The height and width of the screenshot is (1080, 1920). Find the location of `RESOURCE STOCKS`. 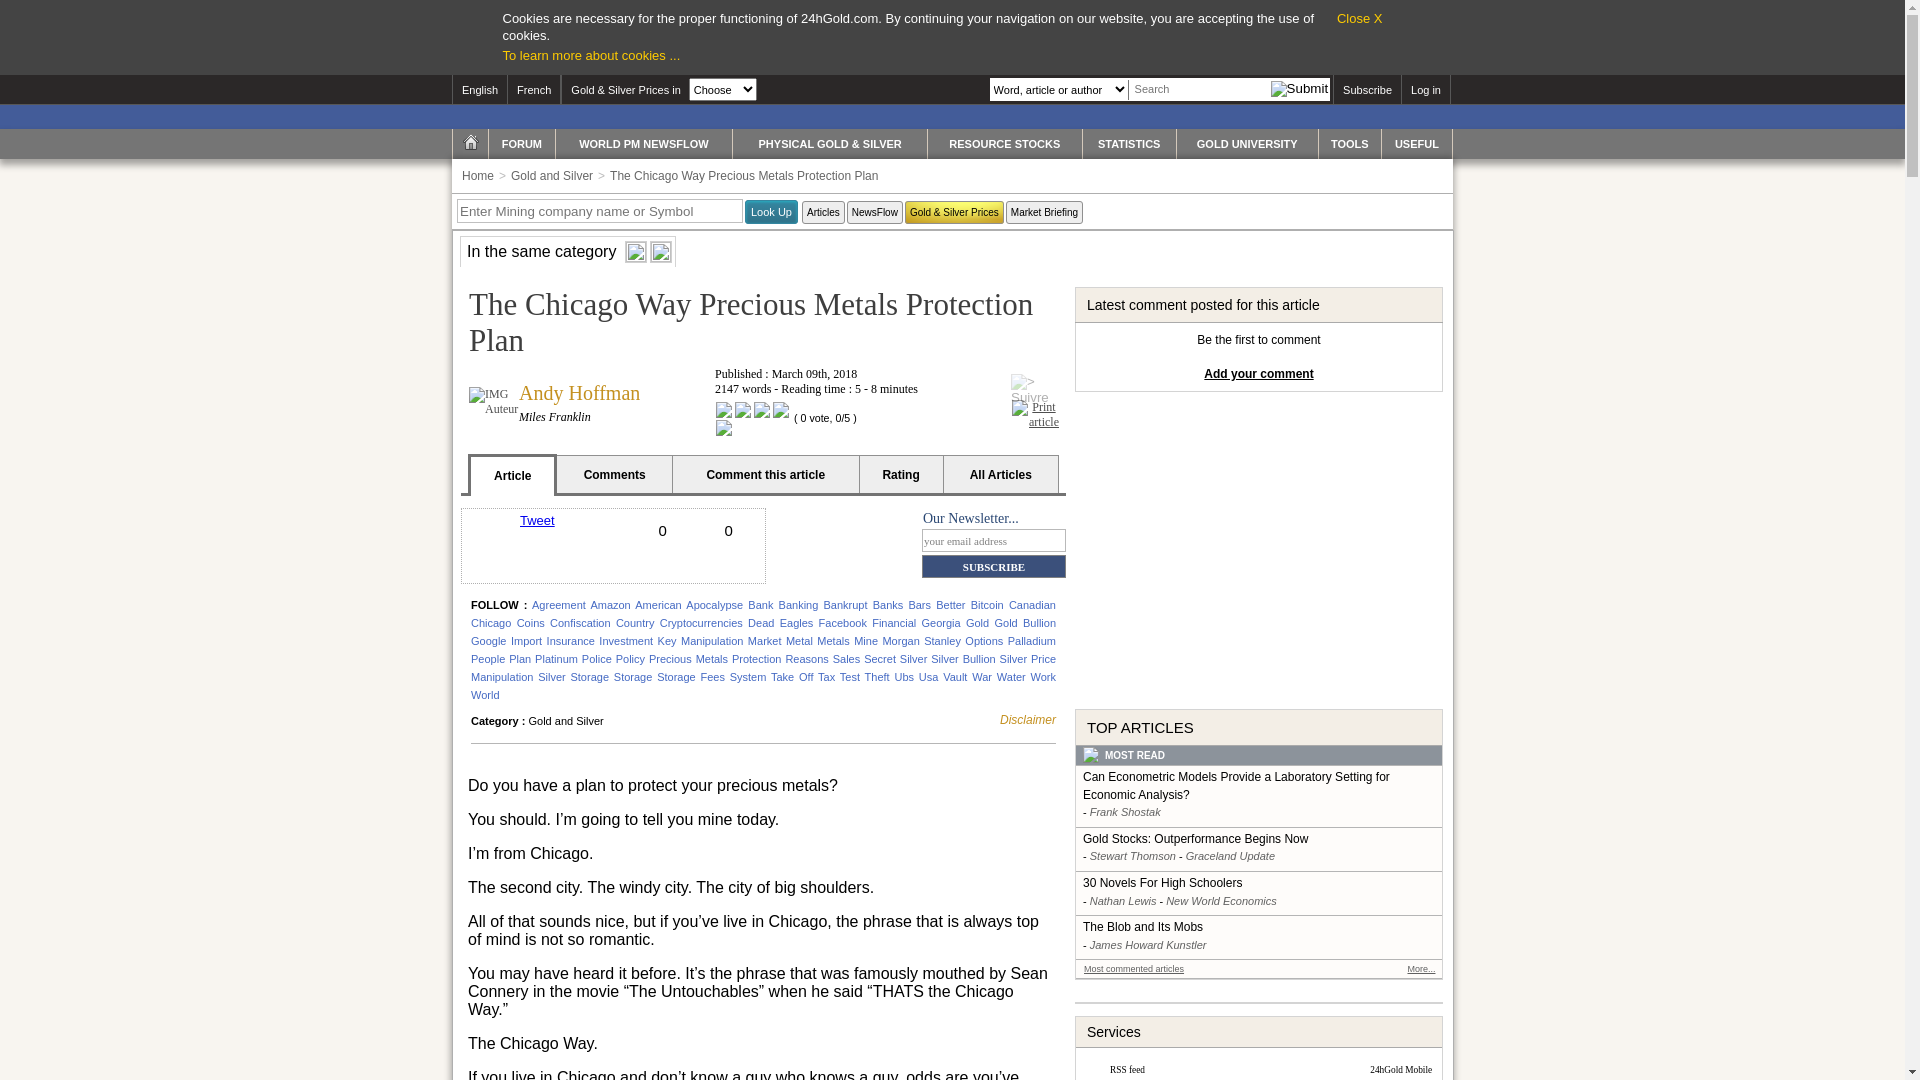

RESOURCE STOCKS is located at coordinates (1005, 144).